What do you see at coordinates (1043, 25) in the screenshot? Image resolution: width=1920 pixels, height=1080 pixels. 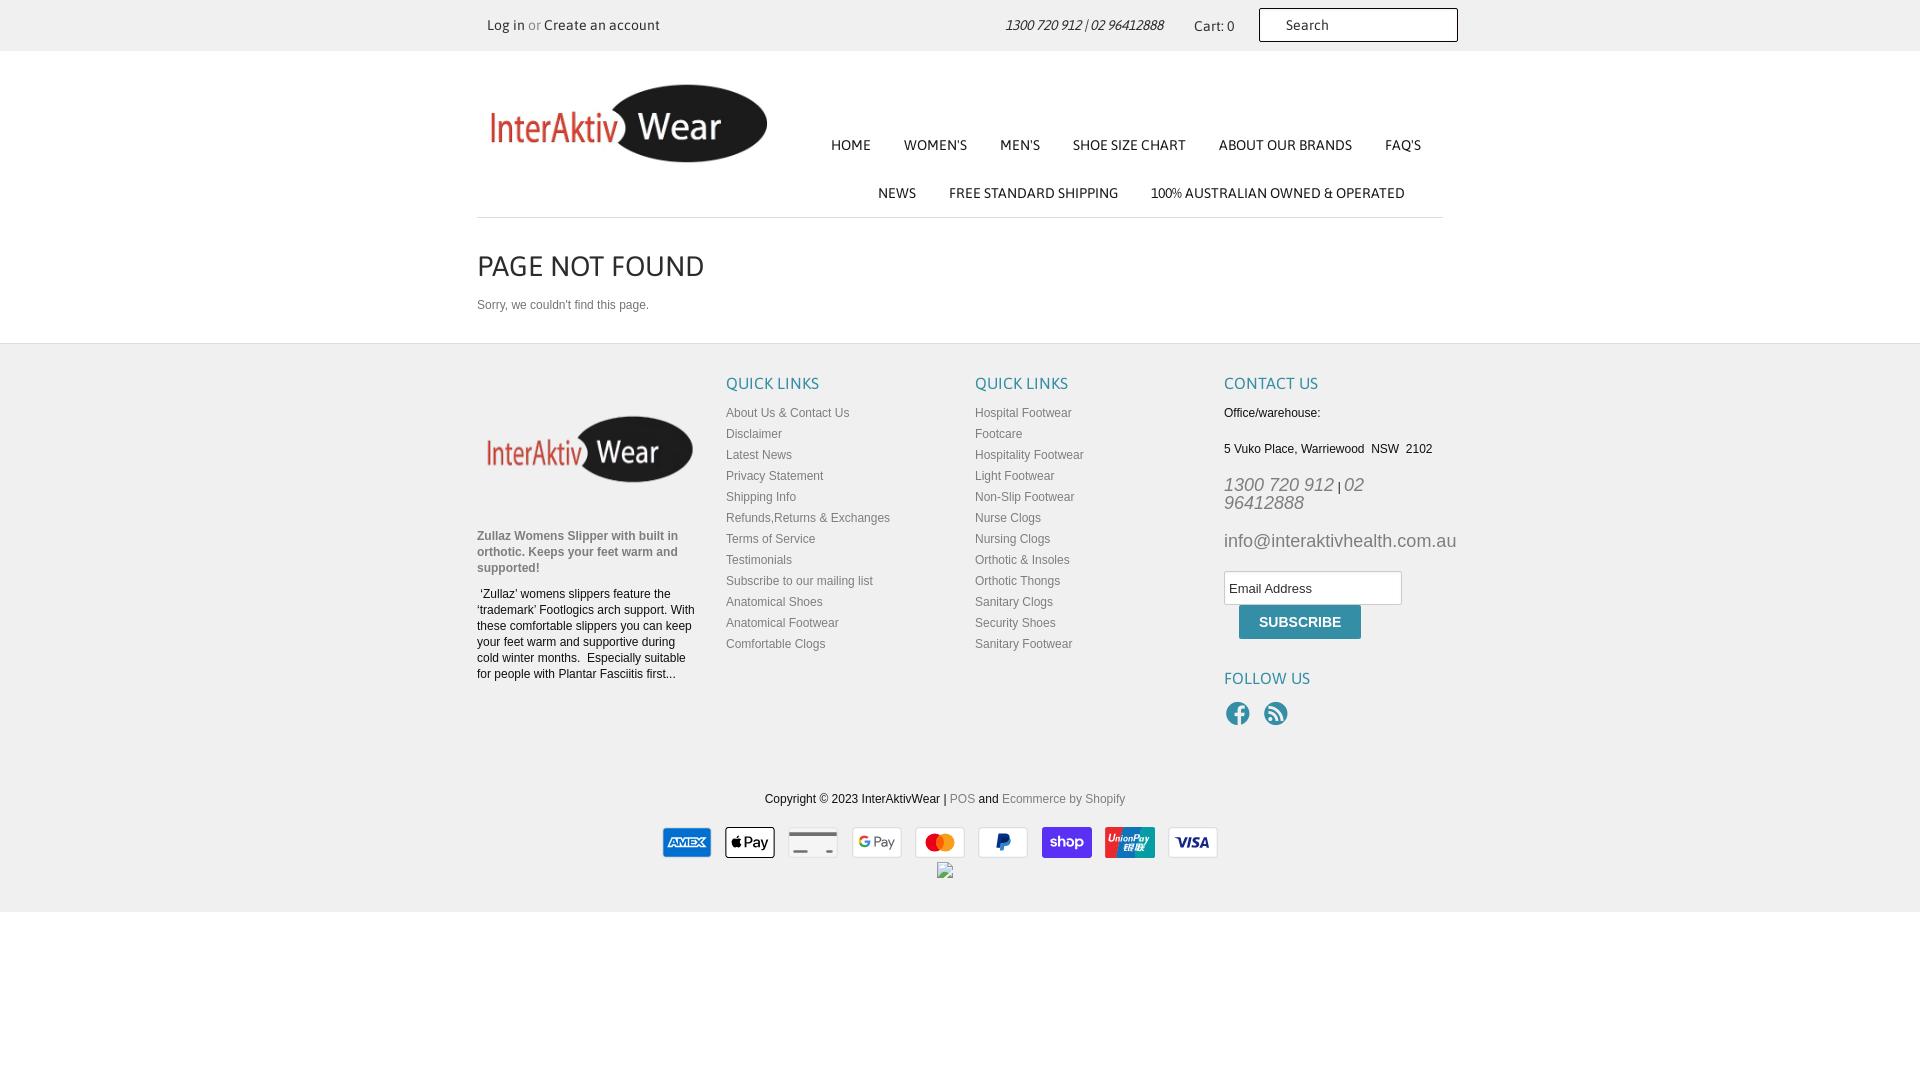 I see `1300 720 912` at bounding box center [1043, 25].